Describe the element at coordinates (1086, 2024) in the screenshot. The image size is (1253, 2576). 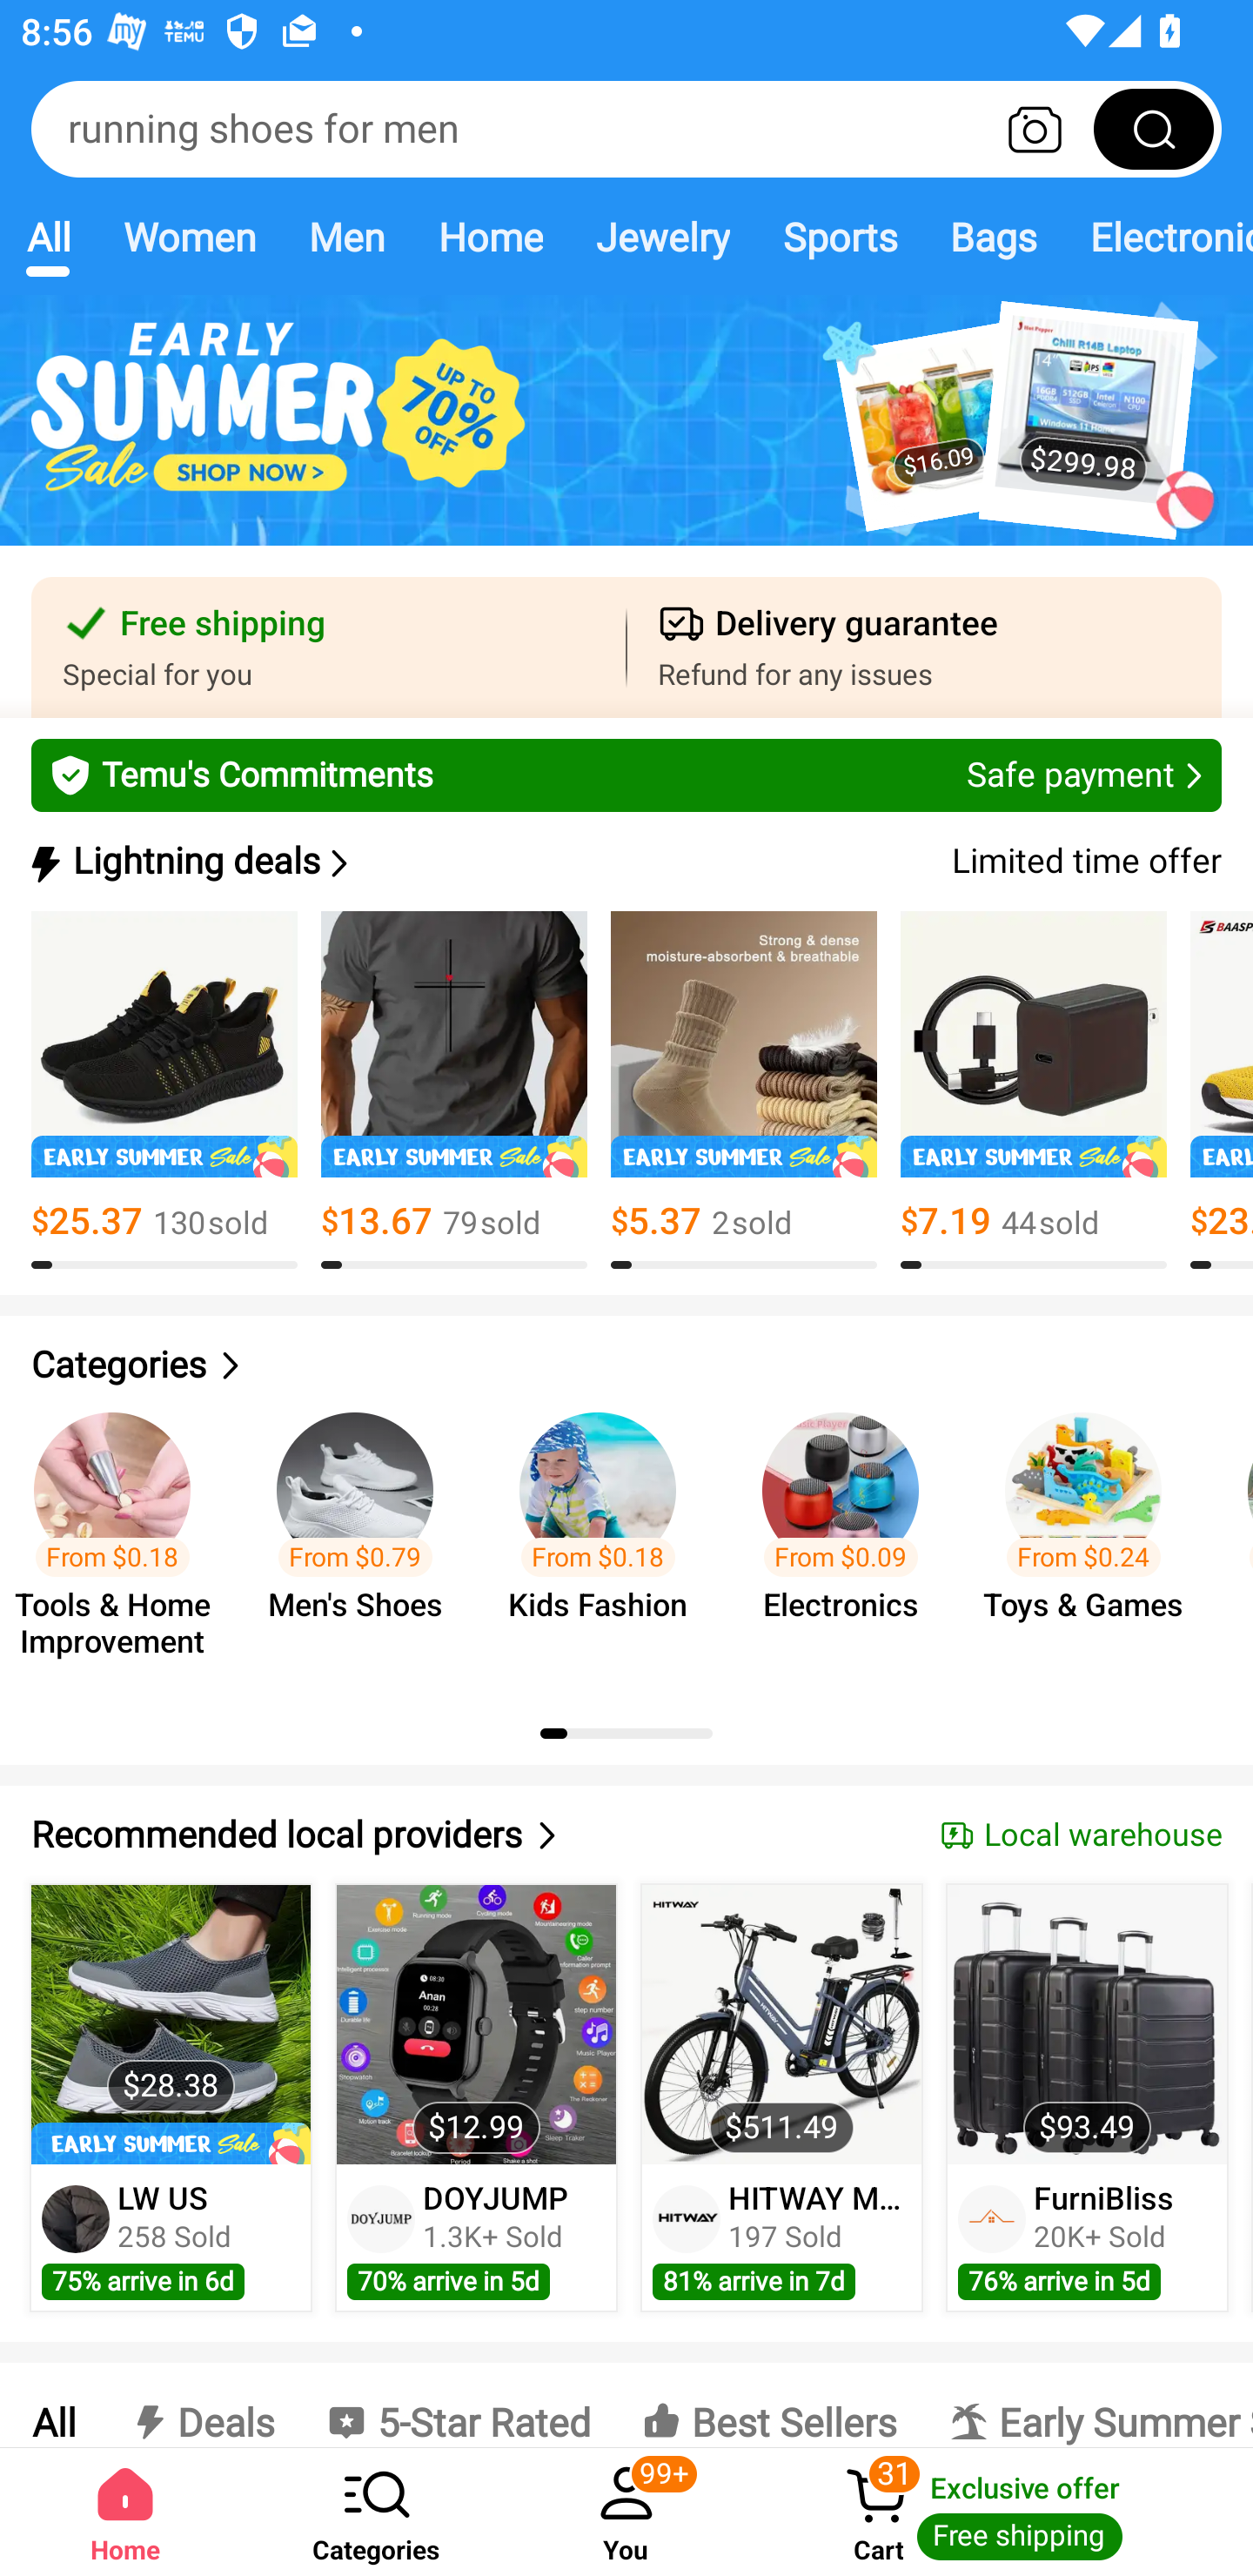
I see `$93.49` at that location.